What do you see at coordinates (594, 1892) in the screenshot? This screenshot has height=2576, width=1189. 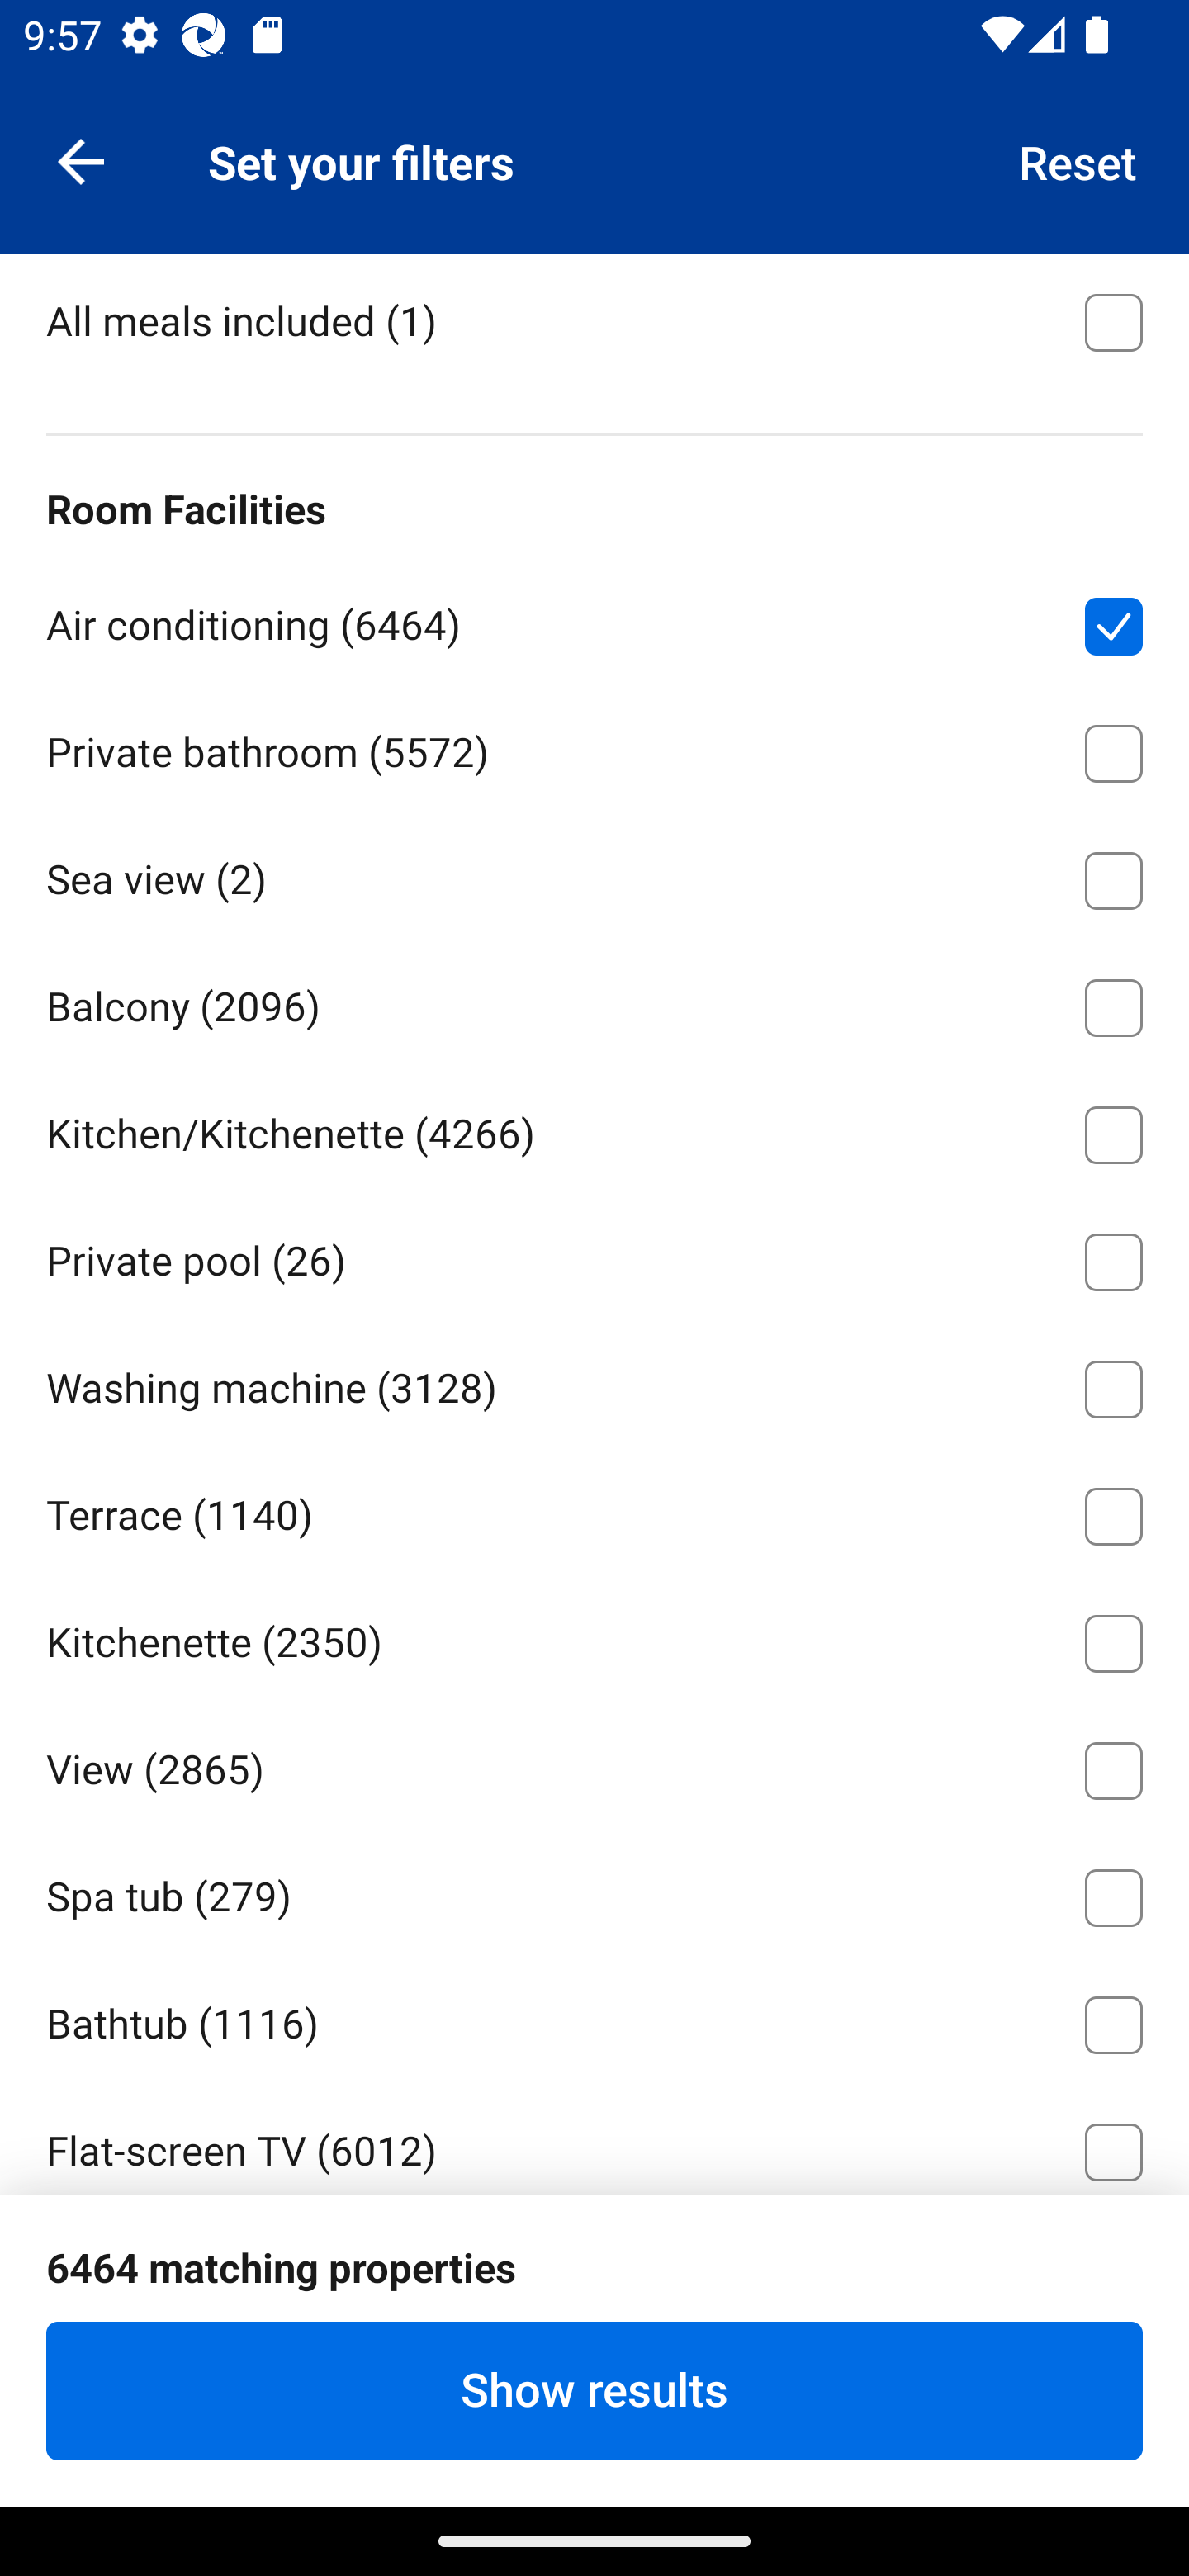 I see `Spa tub ⁦(279)` at bounding box center [594, 1892].